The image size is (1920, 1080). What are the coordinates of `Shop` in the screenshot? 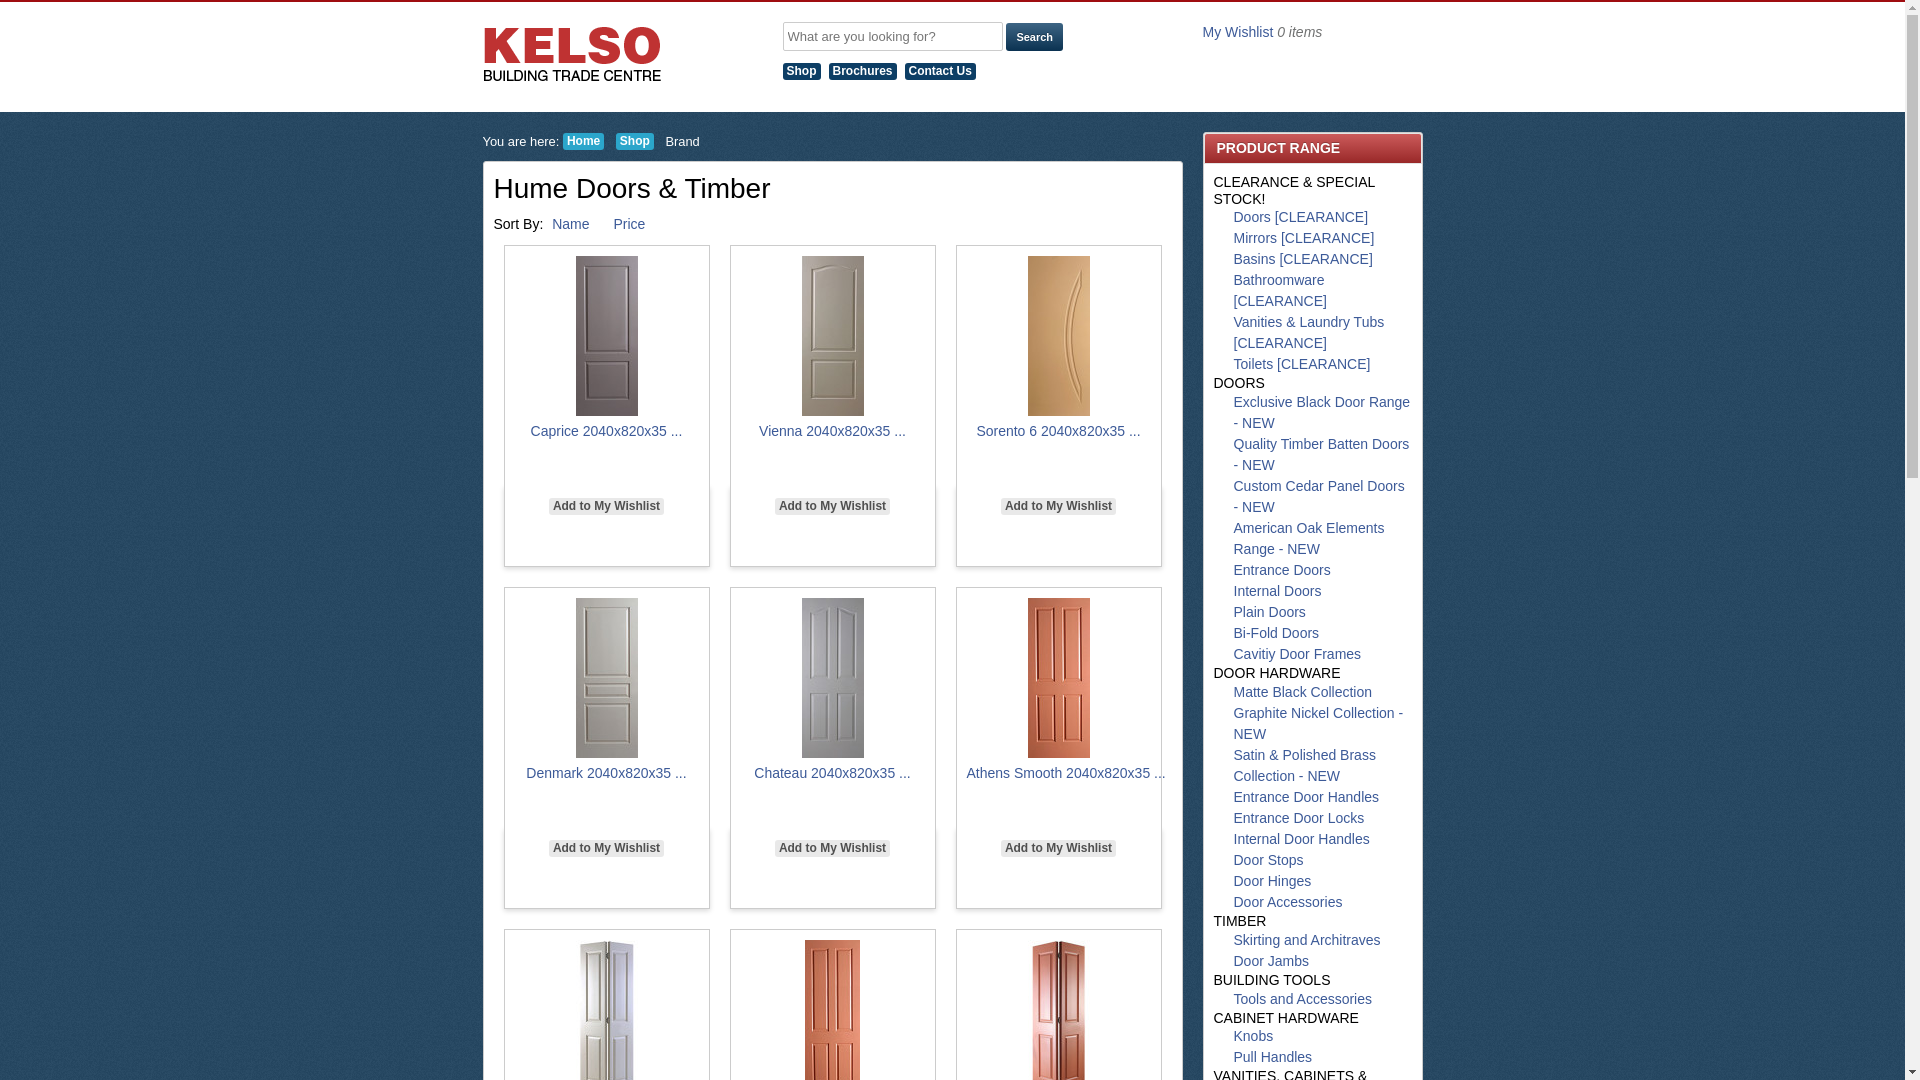 It's located at (635, 142).